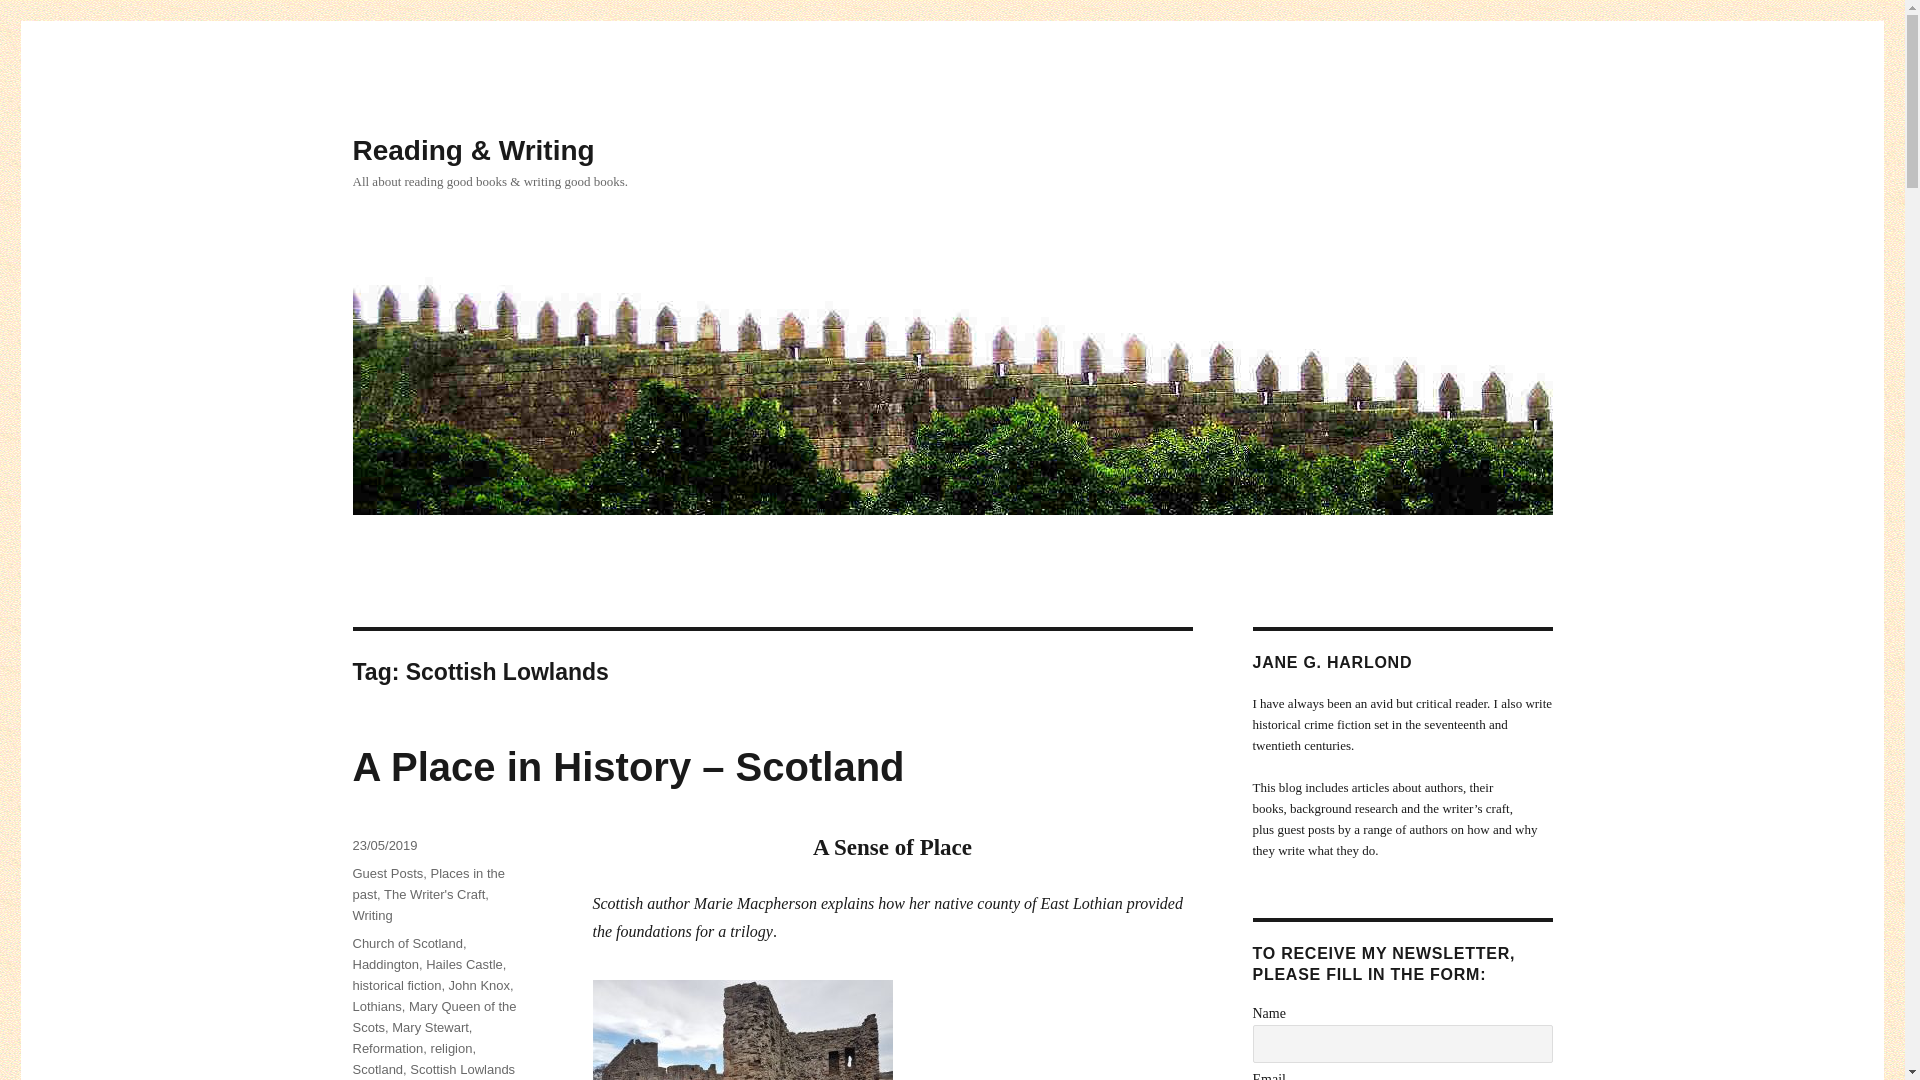  Describe the element at coordinates (386, 874) in the screenshot. I see `Guest Posts` at that location.